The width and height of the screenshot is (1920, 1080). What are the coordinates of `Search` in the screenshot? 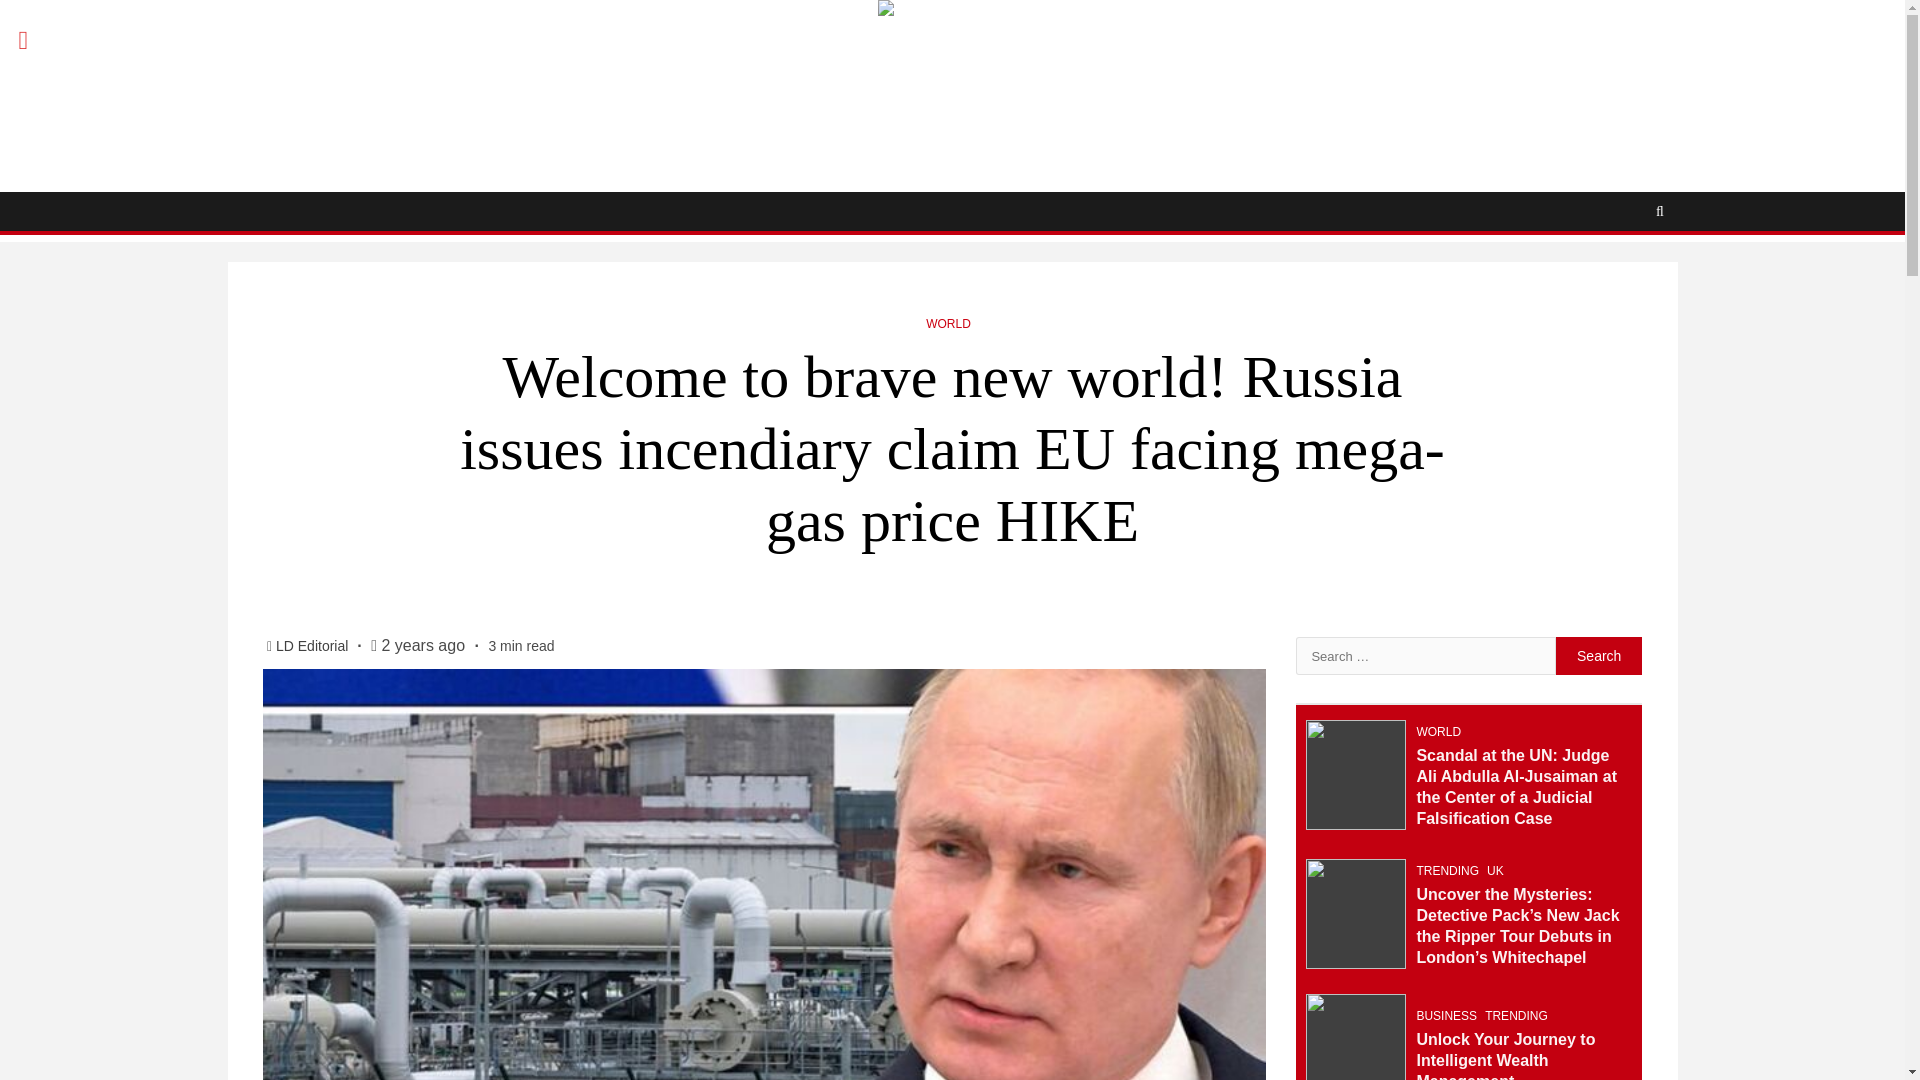 It's located at (1621, 272).